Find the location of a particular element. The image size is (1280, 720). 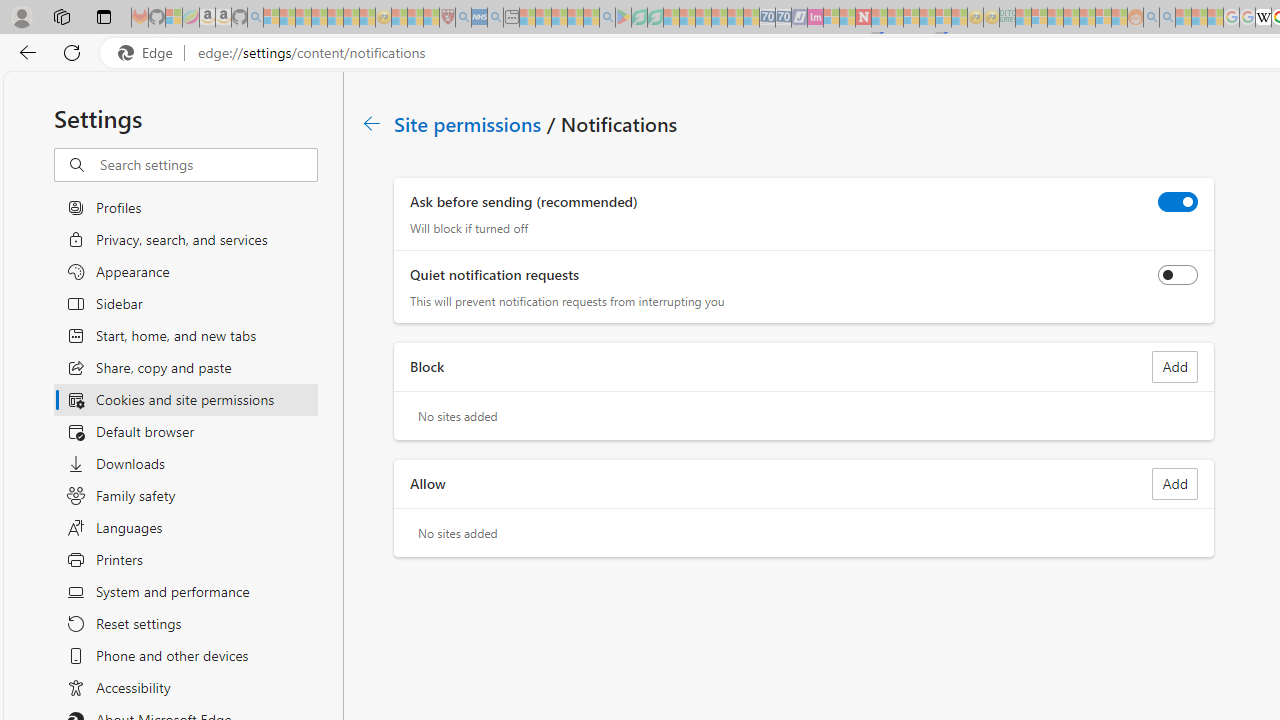

Search settings is located at coordinates (208, 165).